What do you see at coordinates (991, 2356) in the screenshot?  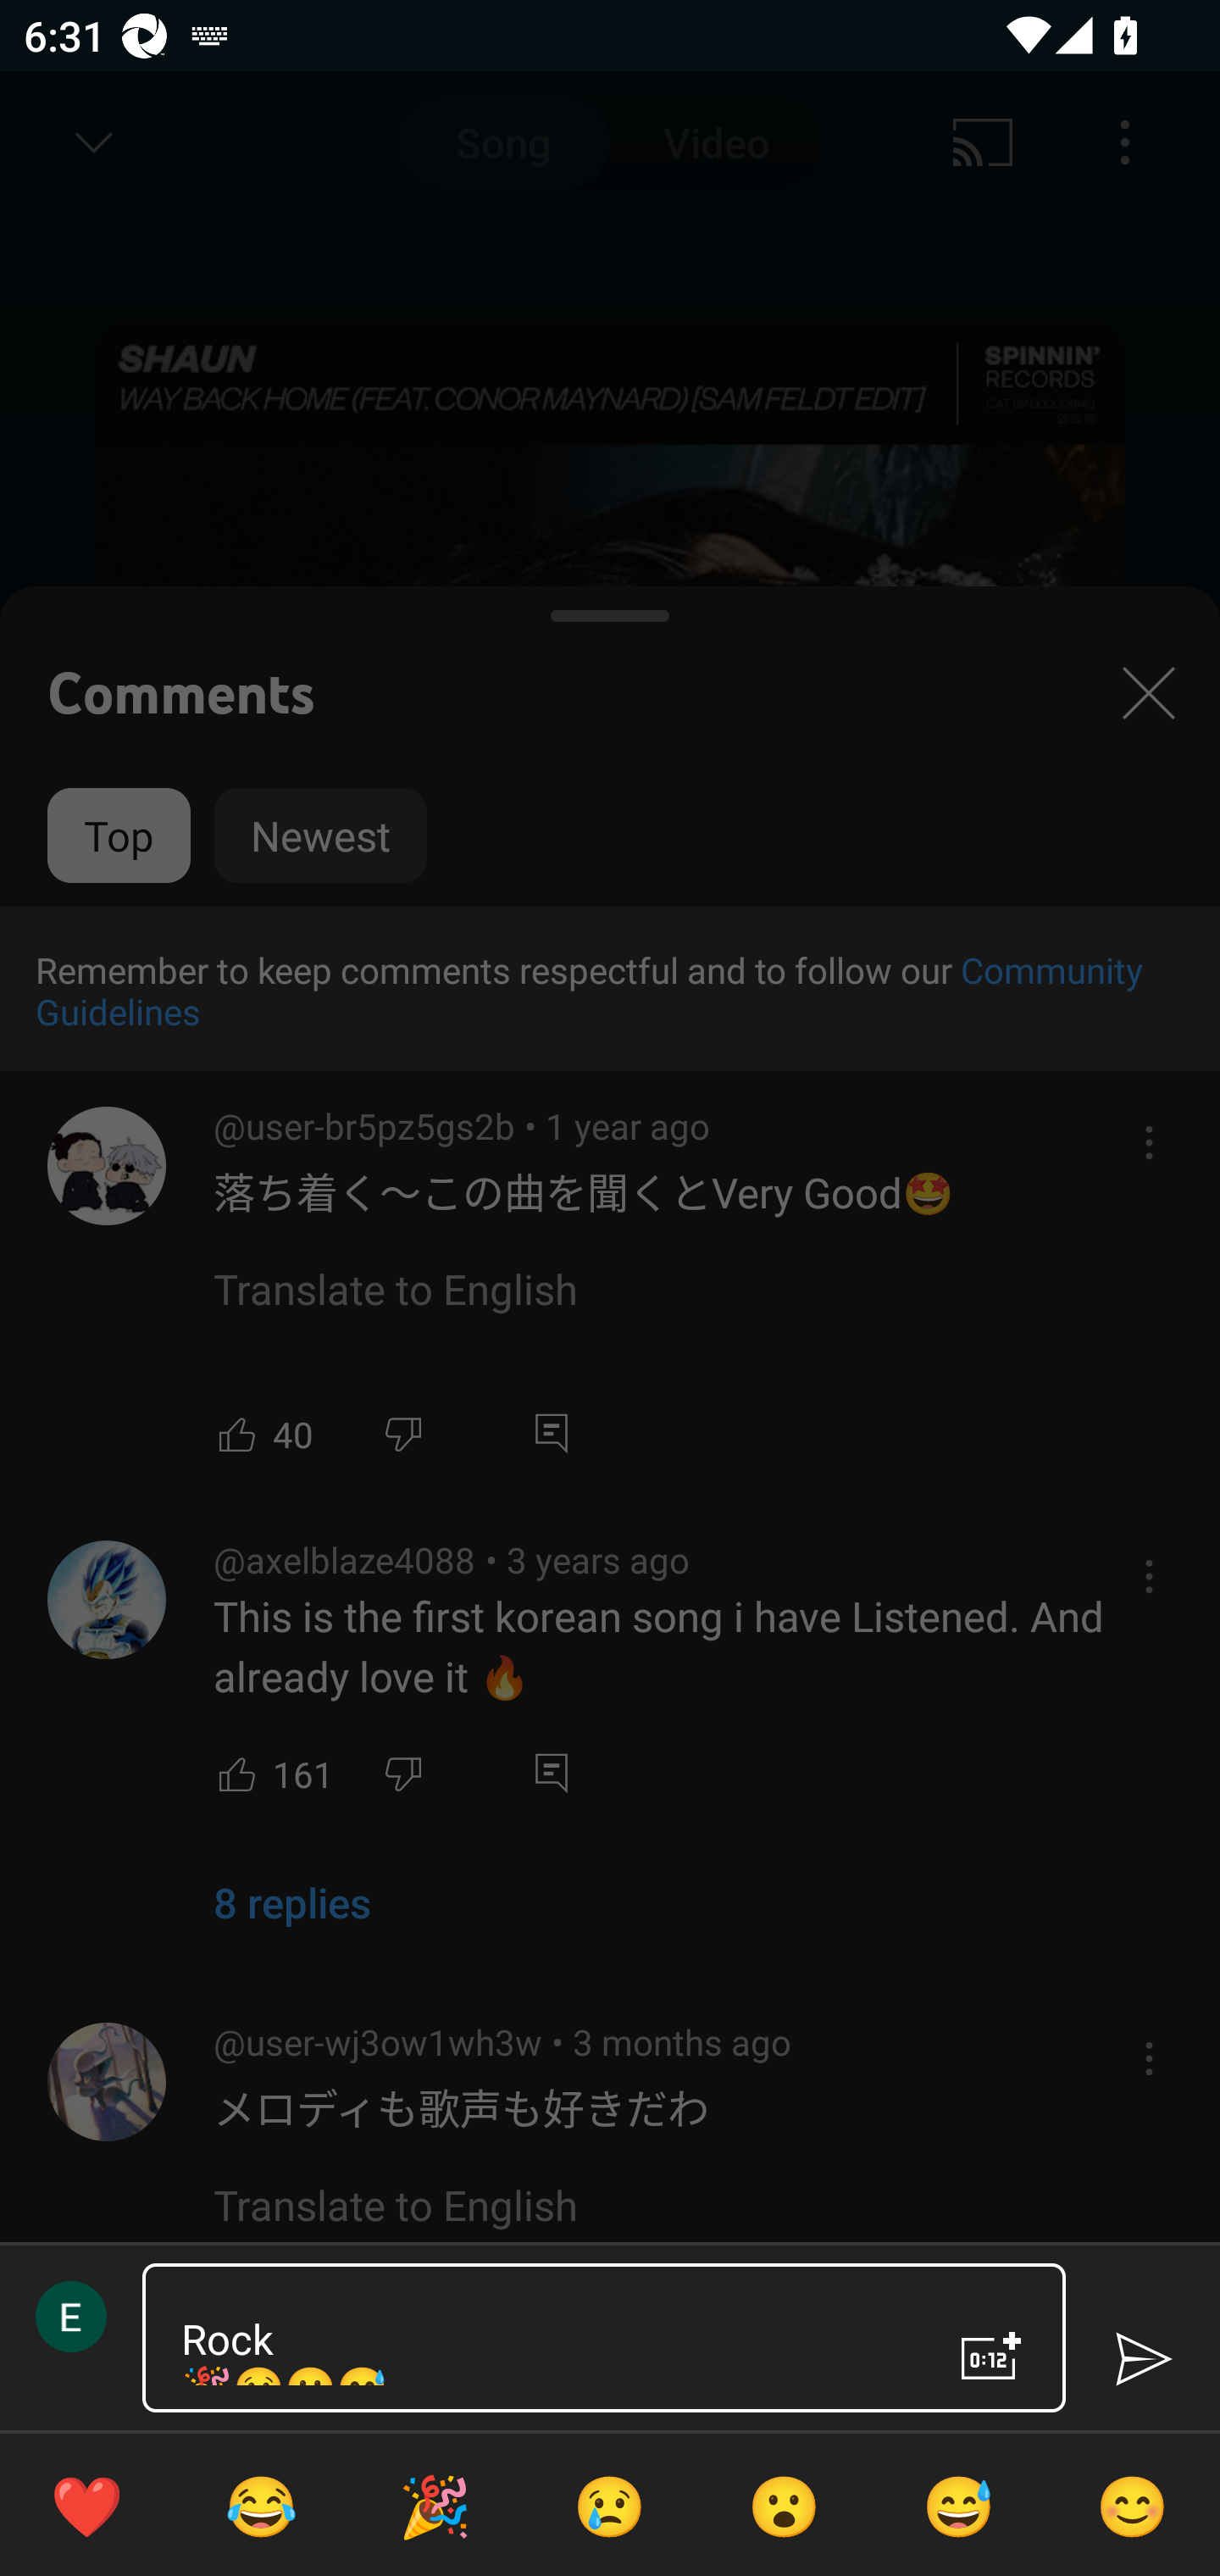 I see `Add a timestamp` at bounding box center [991, 2356].